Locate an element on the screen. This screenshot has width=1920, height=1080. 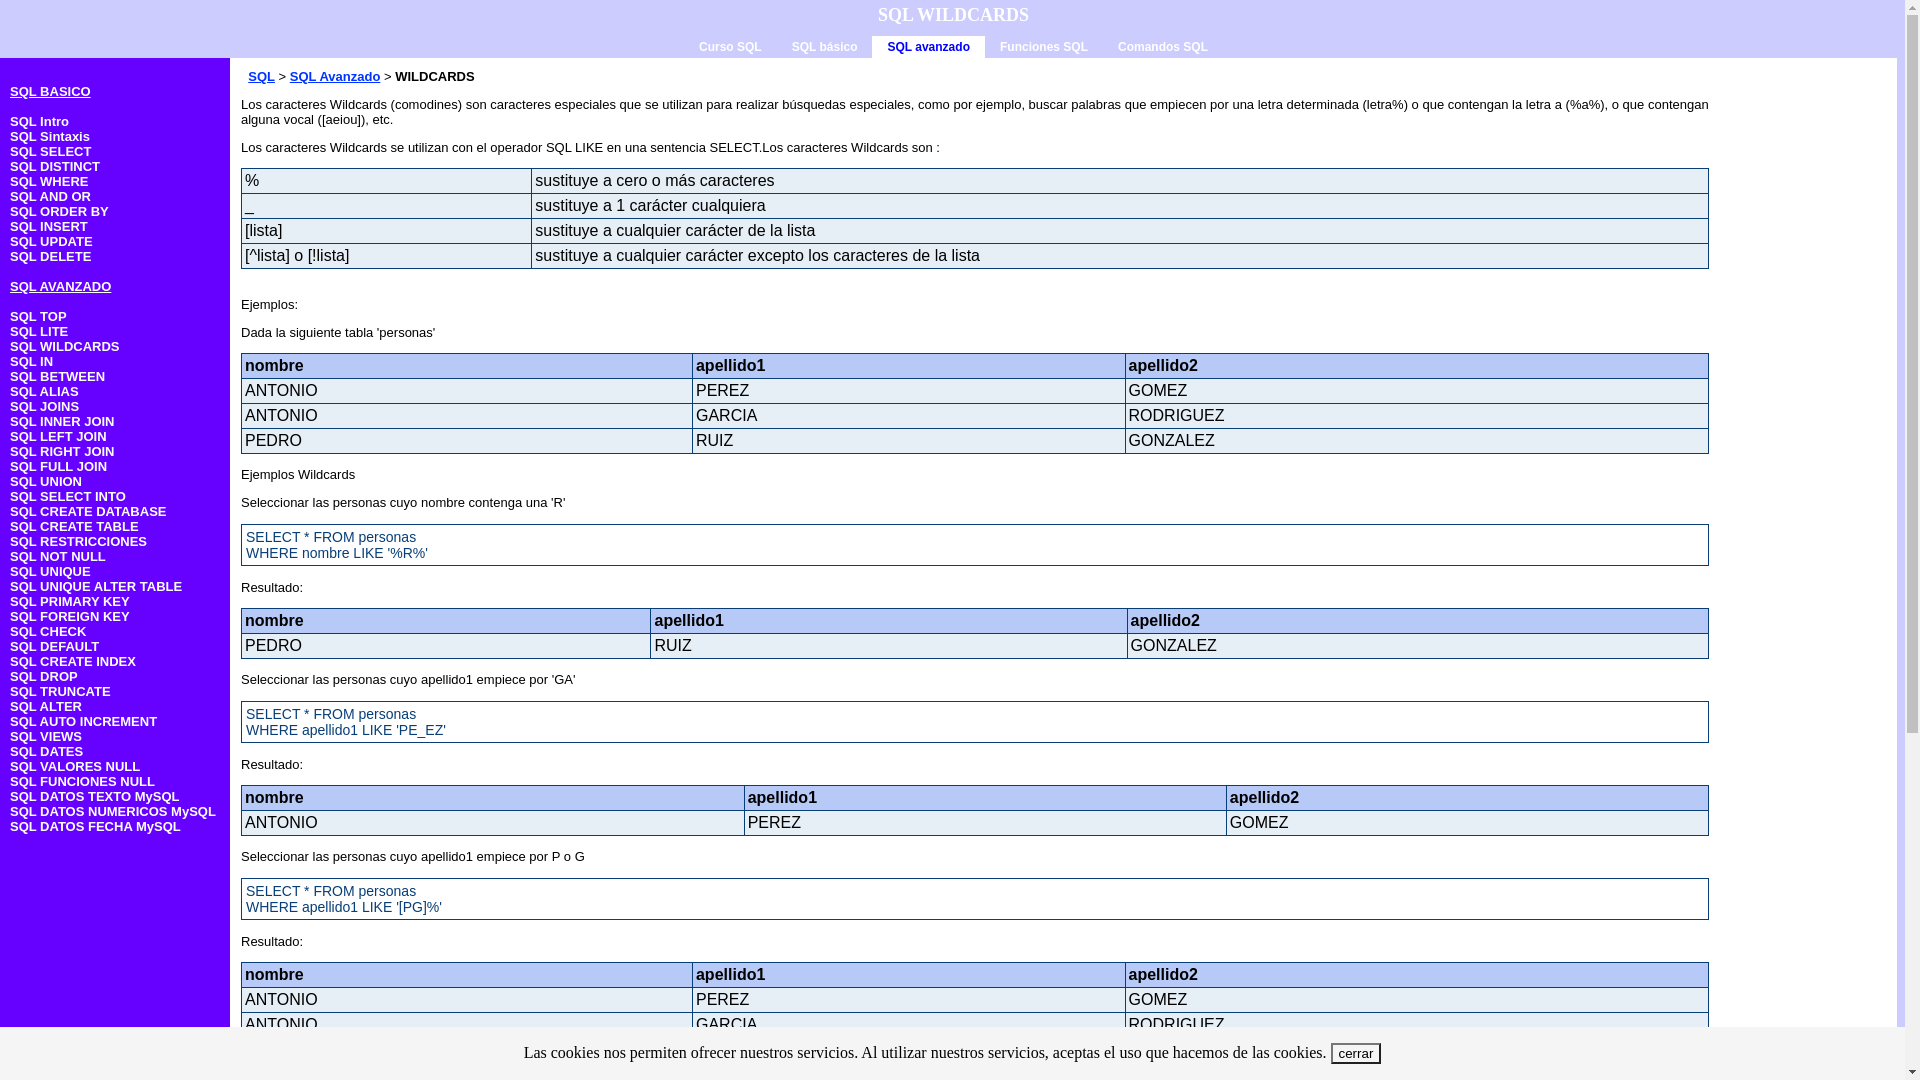
SQL JOINS is located at coordinates (44, 406).